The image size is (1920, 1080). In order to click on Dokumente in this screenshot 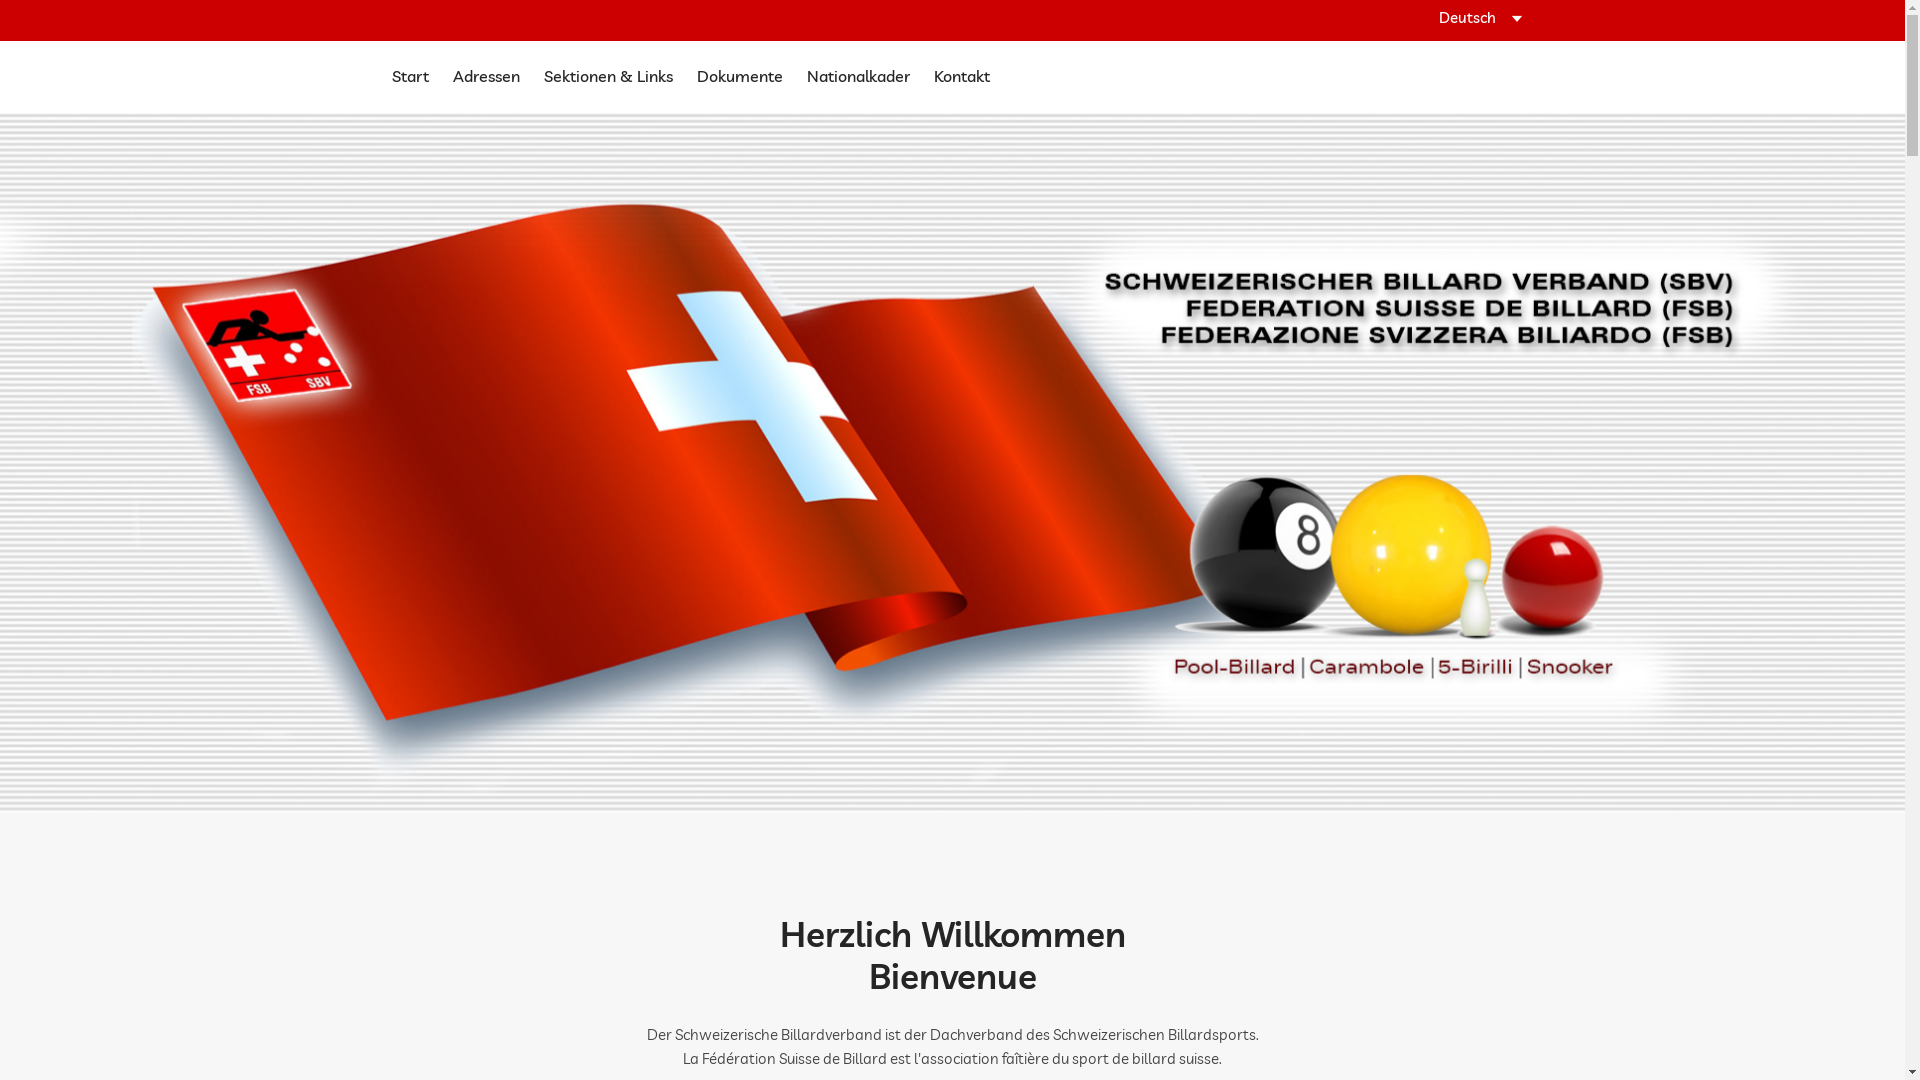, I will do `click(739, 77)`.